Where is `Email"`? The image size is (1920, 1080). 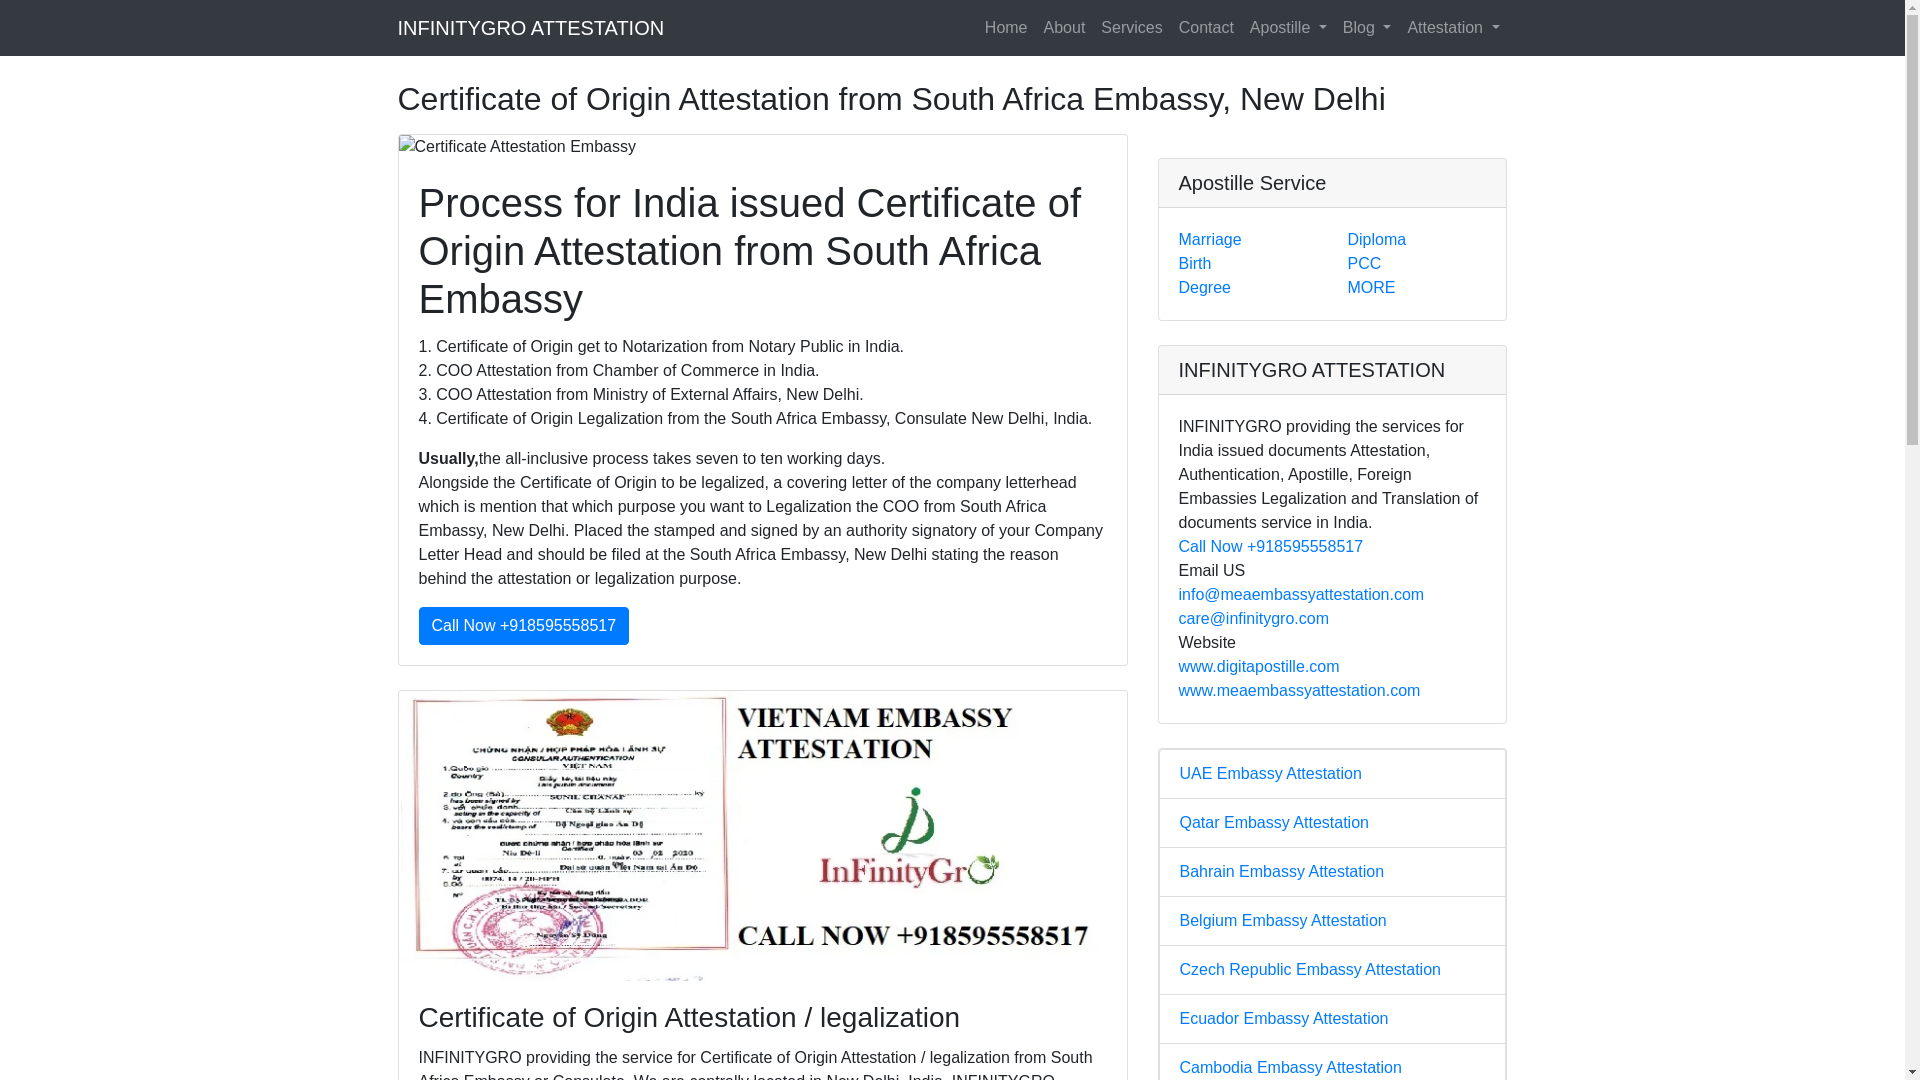 Email" is located at coordinates (1253, 618).